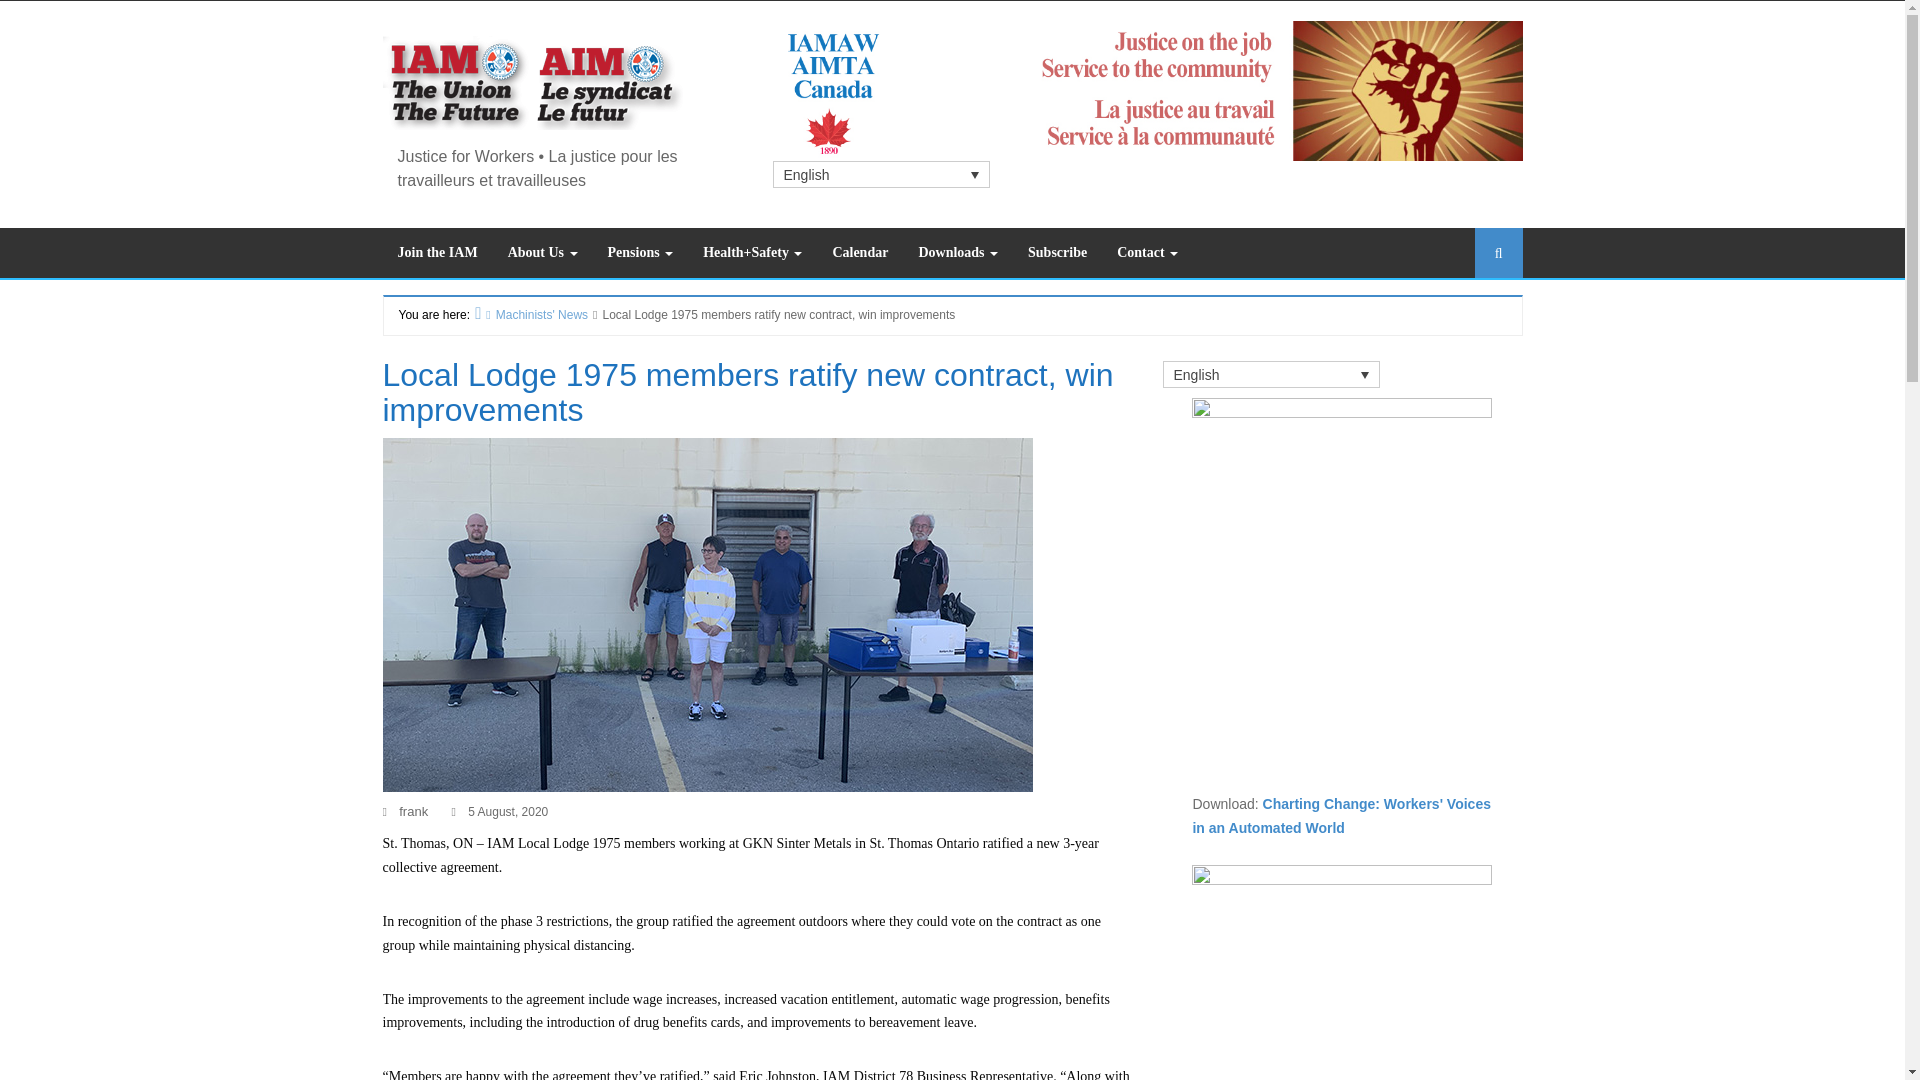 This screenshot has width=1920, height=1080. What do you see at coordinates (534, 314) in the screenshot?
I see `Machinists' News` at bounding box center [534, 314].